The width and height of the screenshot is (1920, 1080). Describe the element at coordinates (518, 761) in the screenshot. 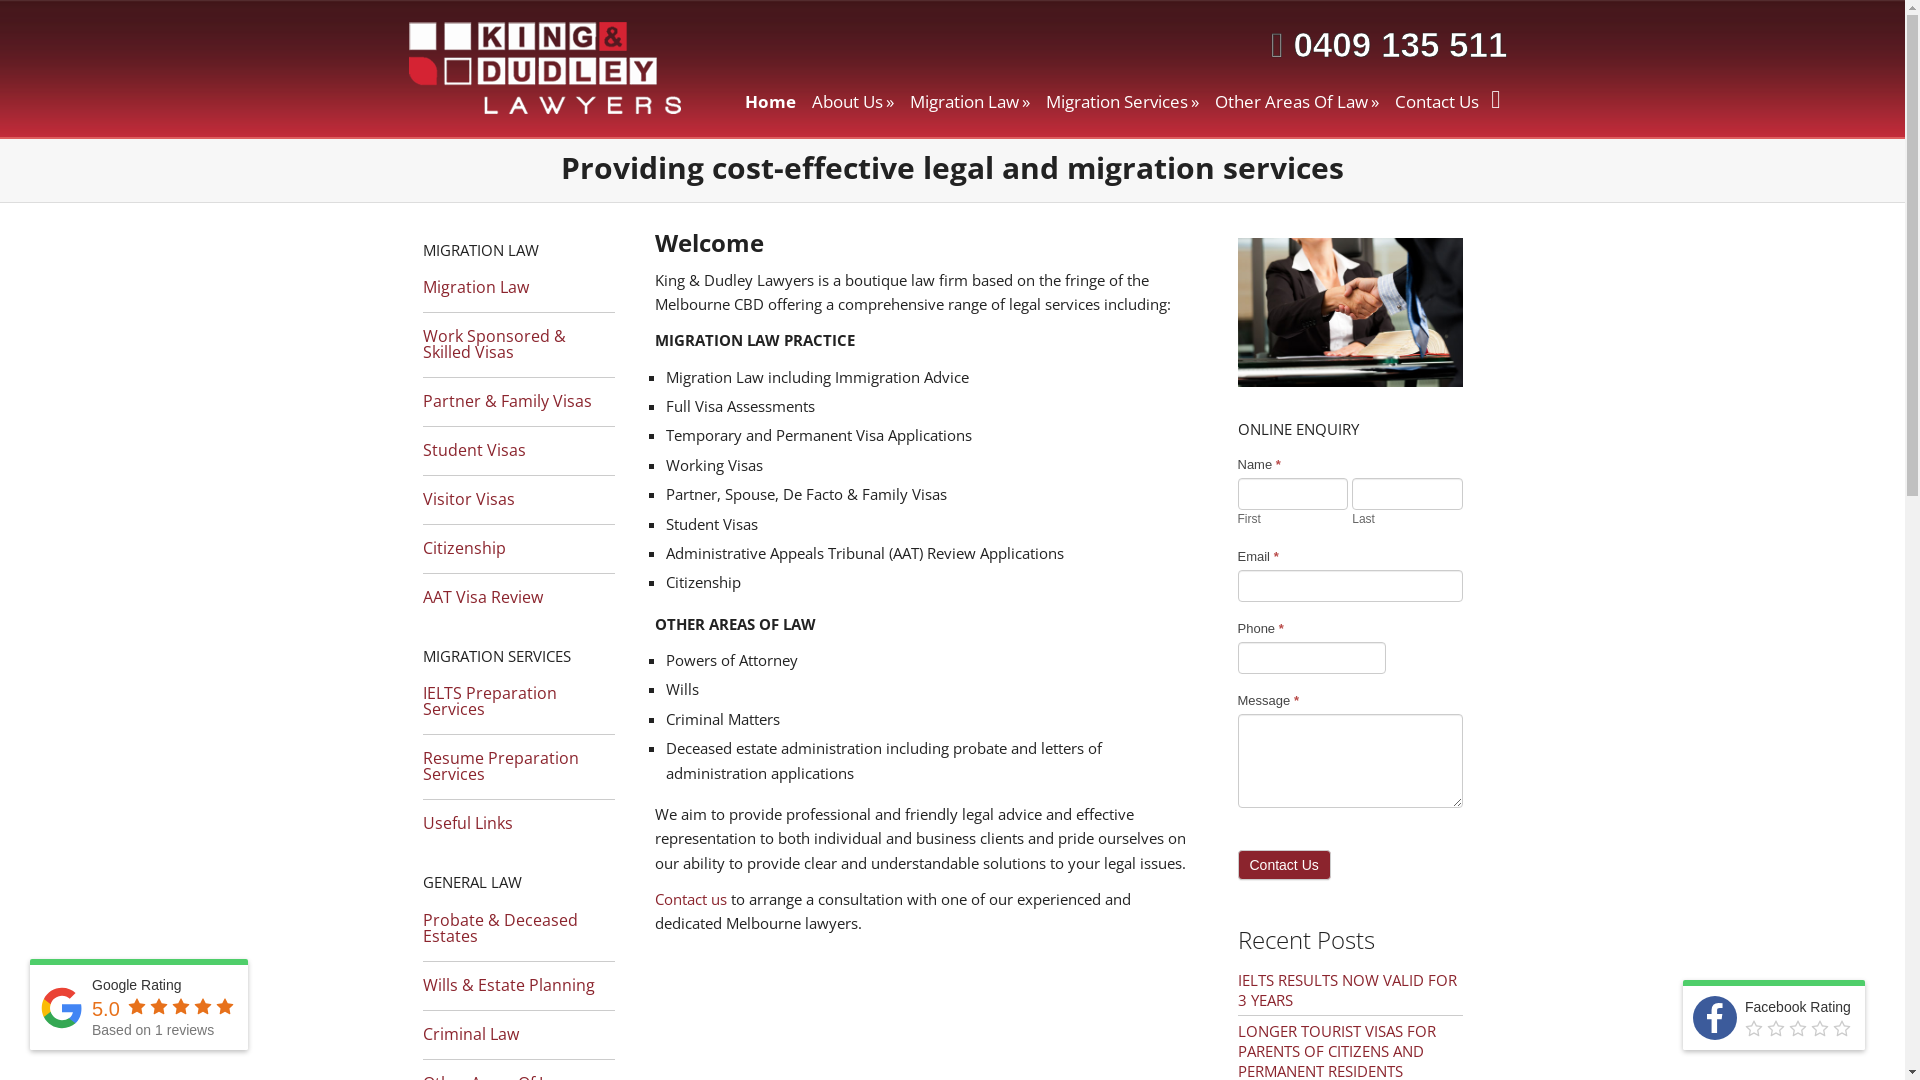

I see `Resume Preparation Services` at that location.